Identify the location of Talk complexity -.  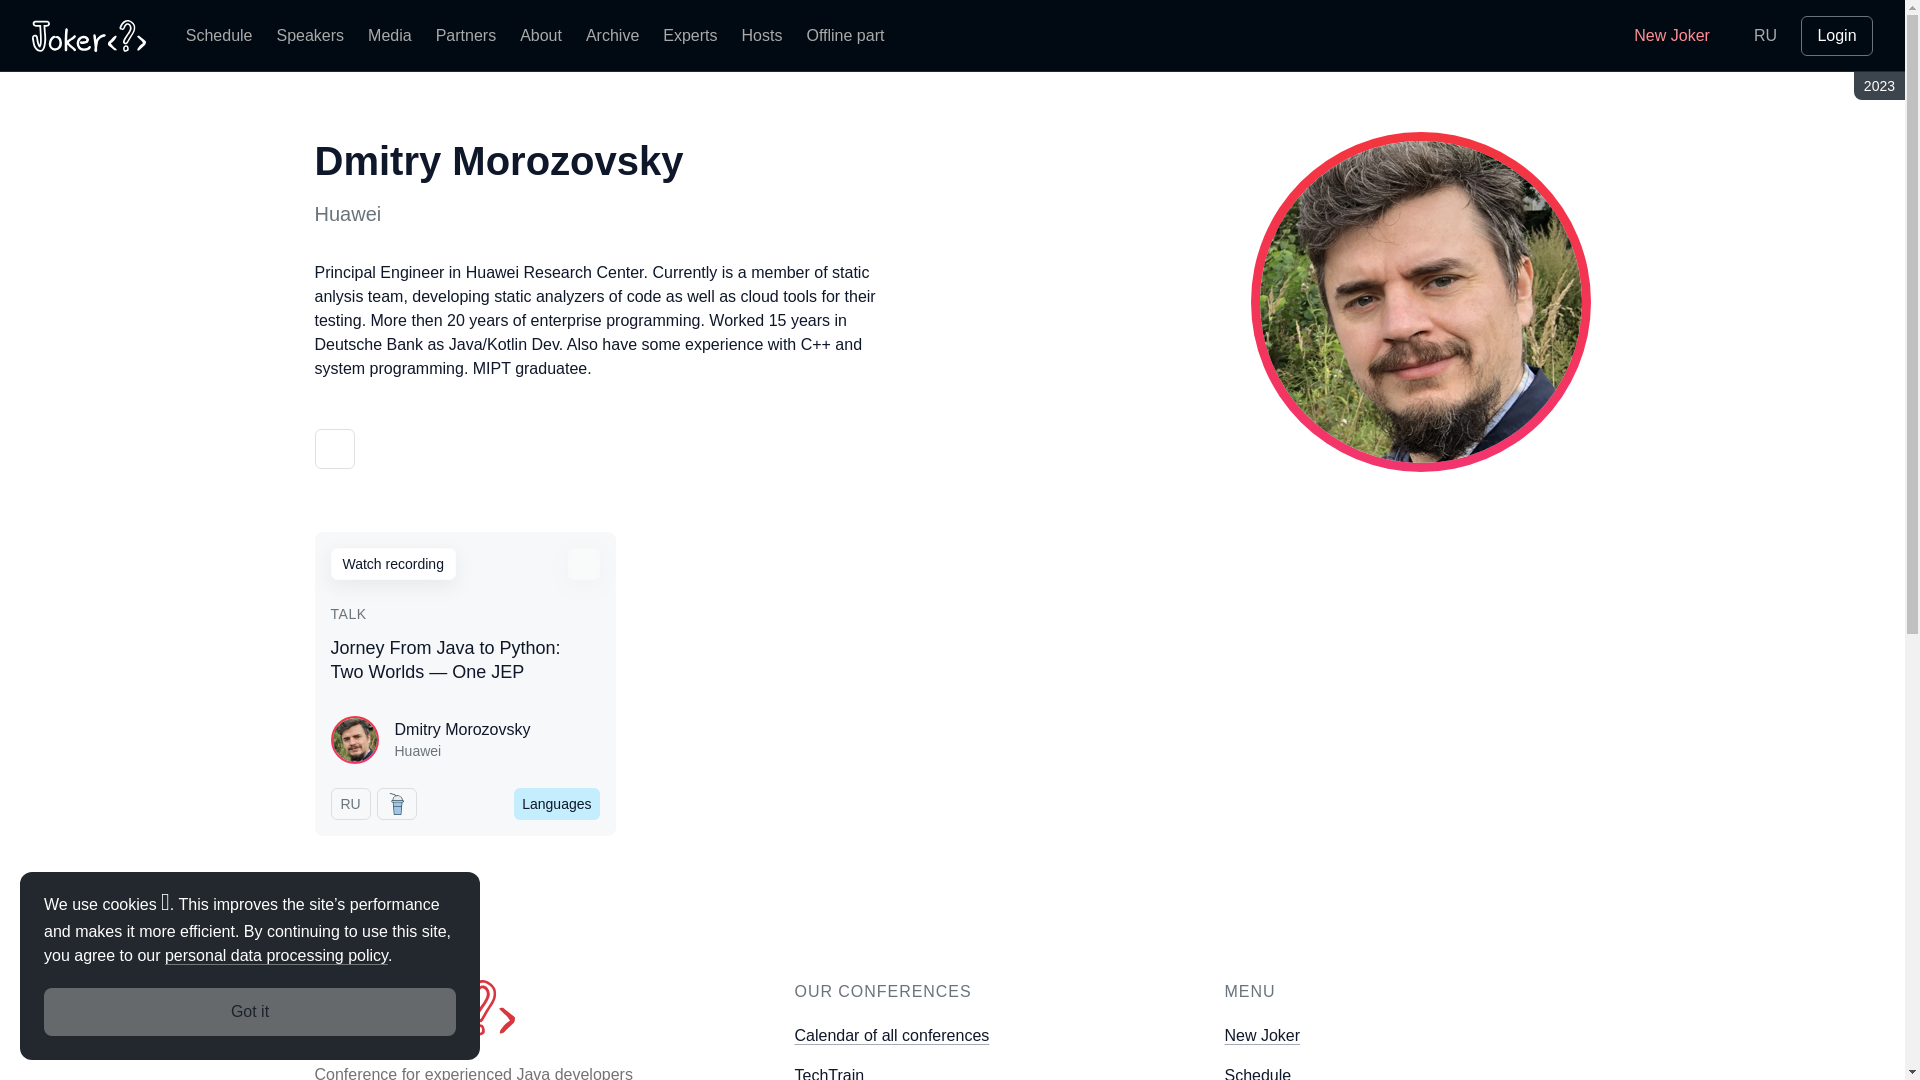
(396, 804).